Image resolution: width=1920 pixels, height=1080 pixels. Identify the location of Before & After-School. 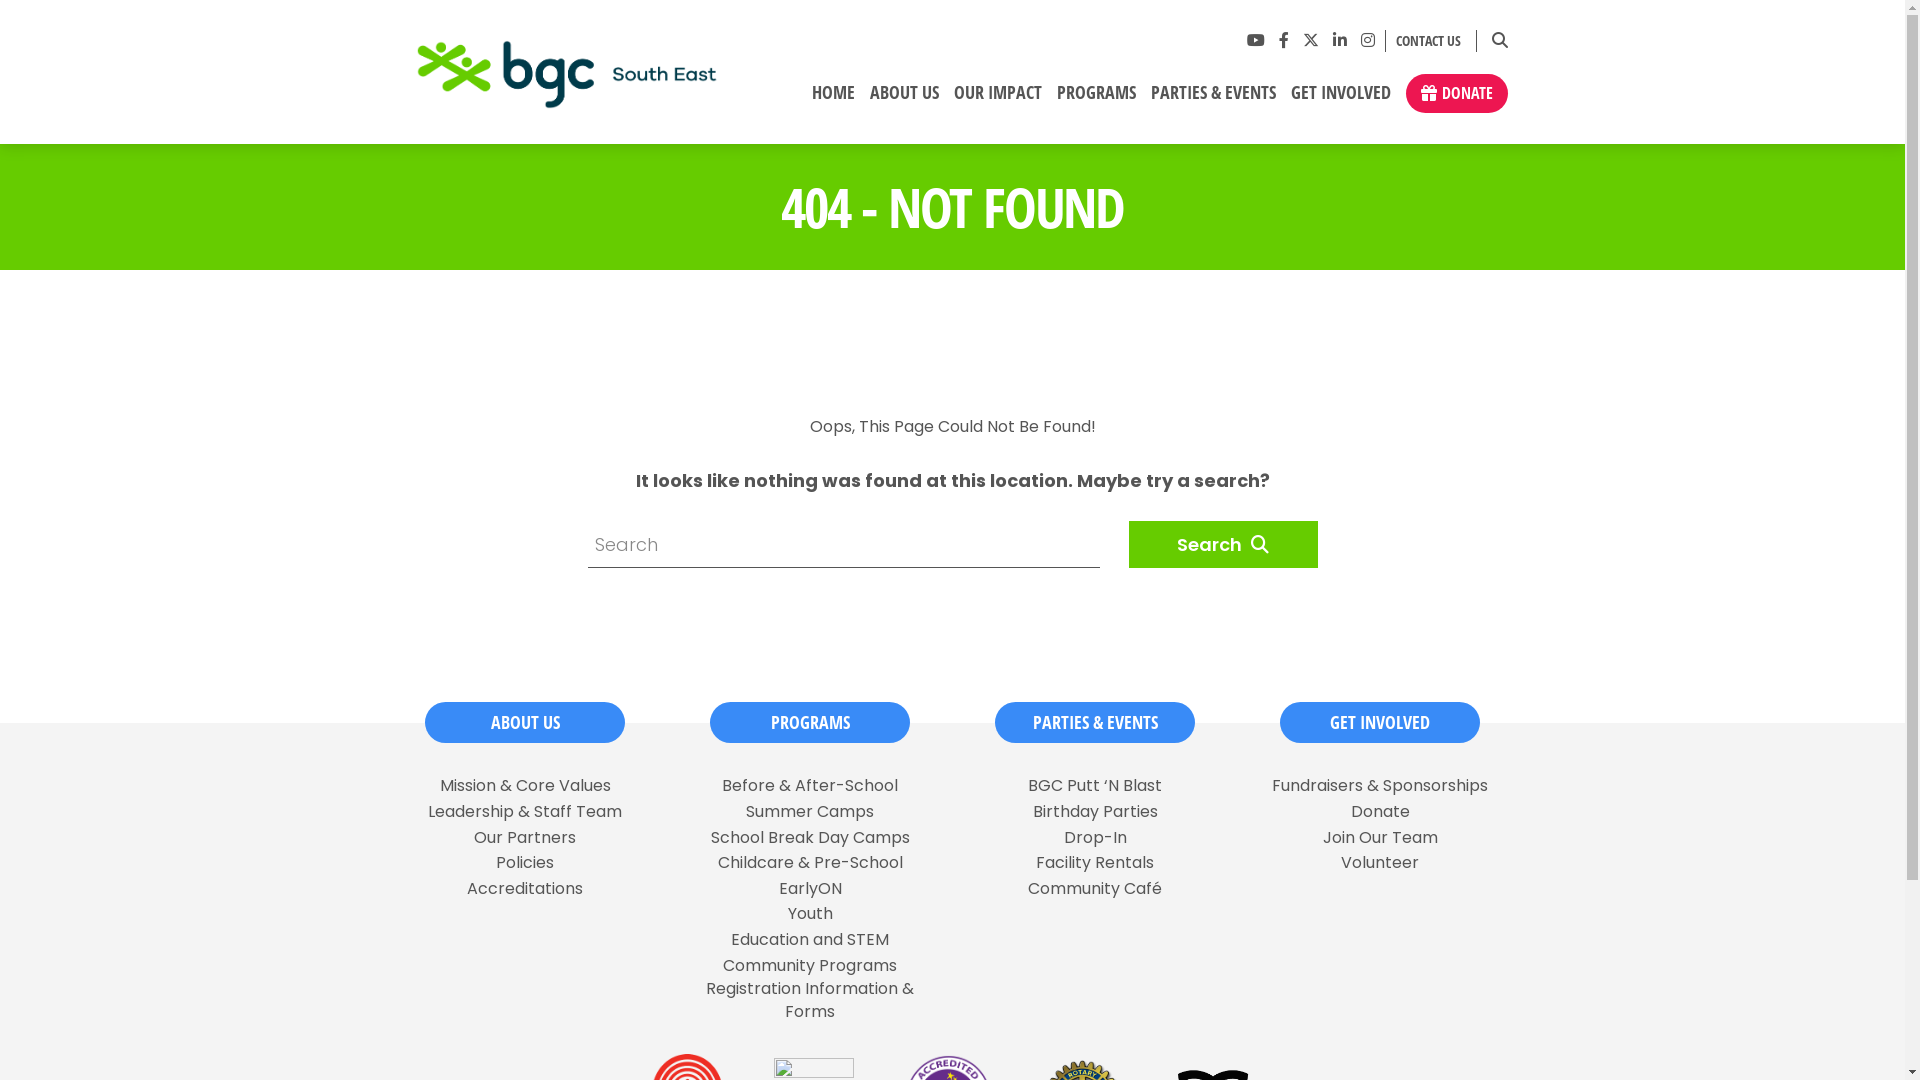
(810, 786).